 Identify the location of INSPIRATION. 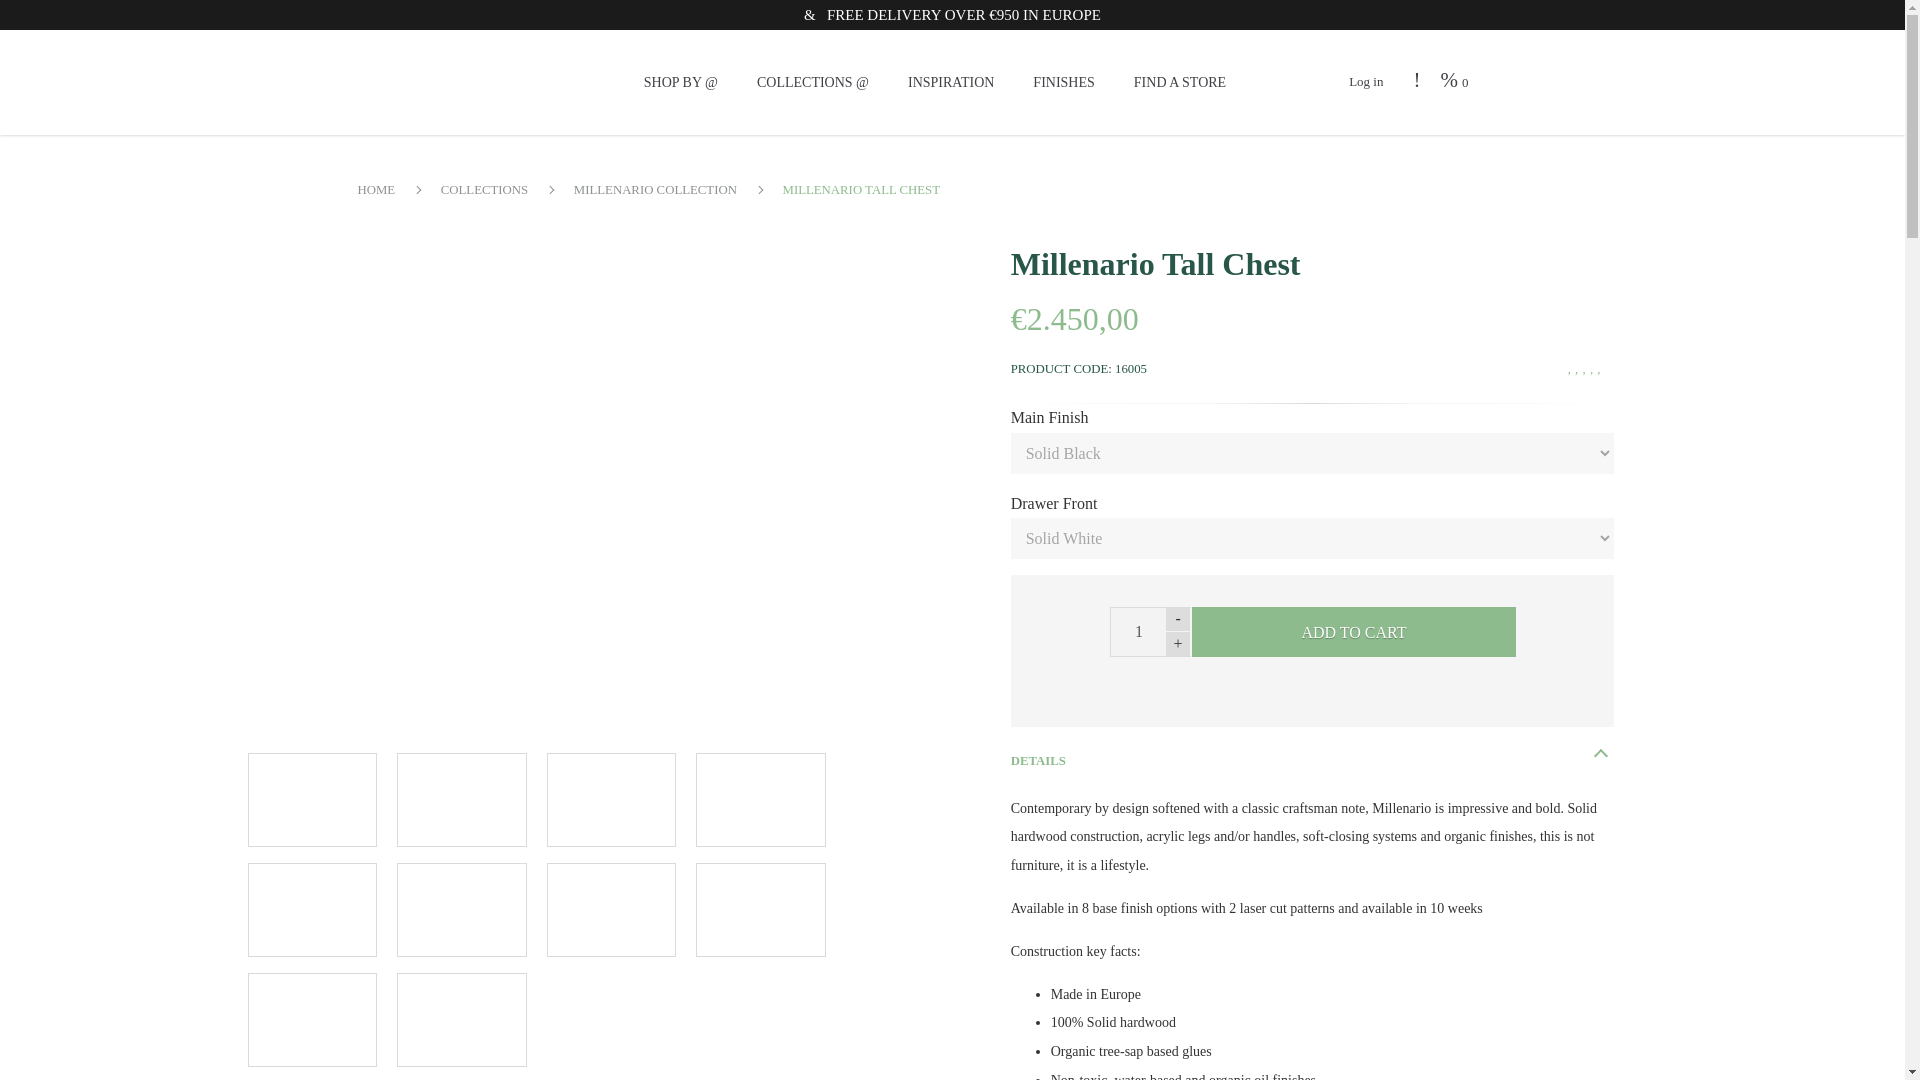
(951, 82).